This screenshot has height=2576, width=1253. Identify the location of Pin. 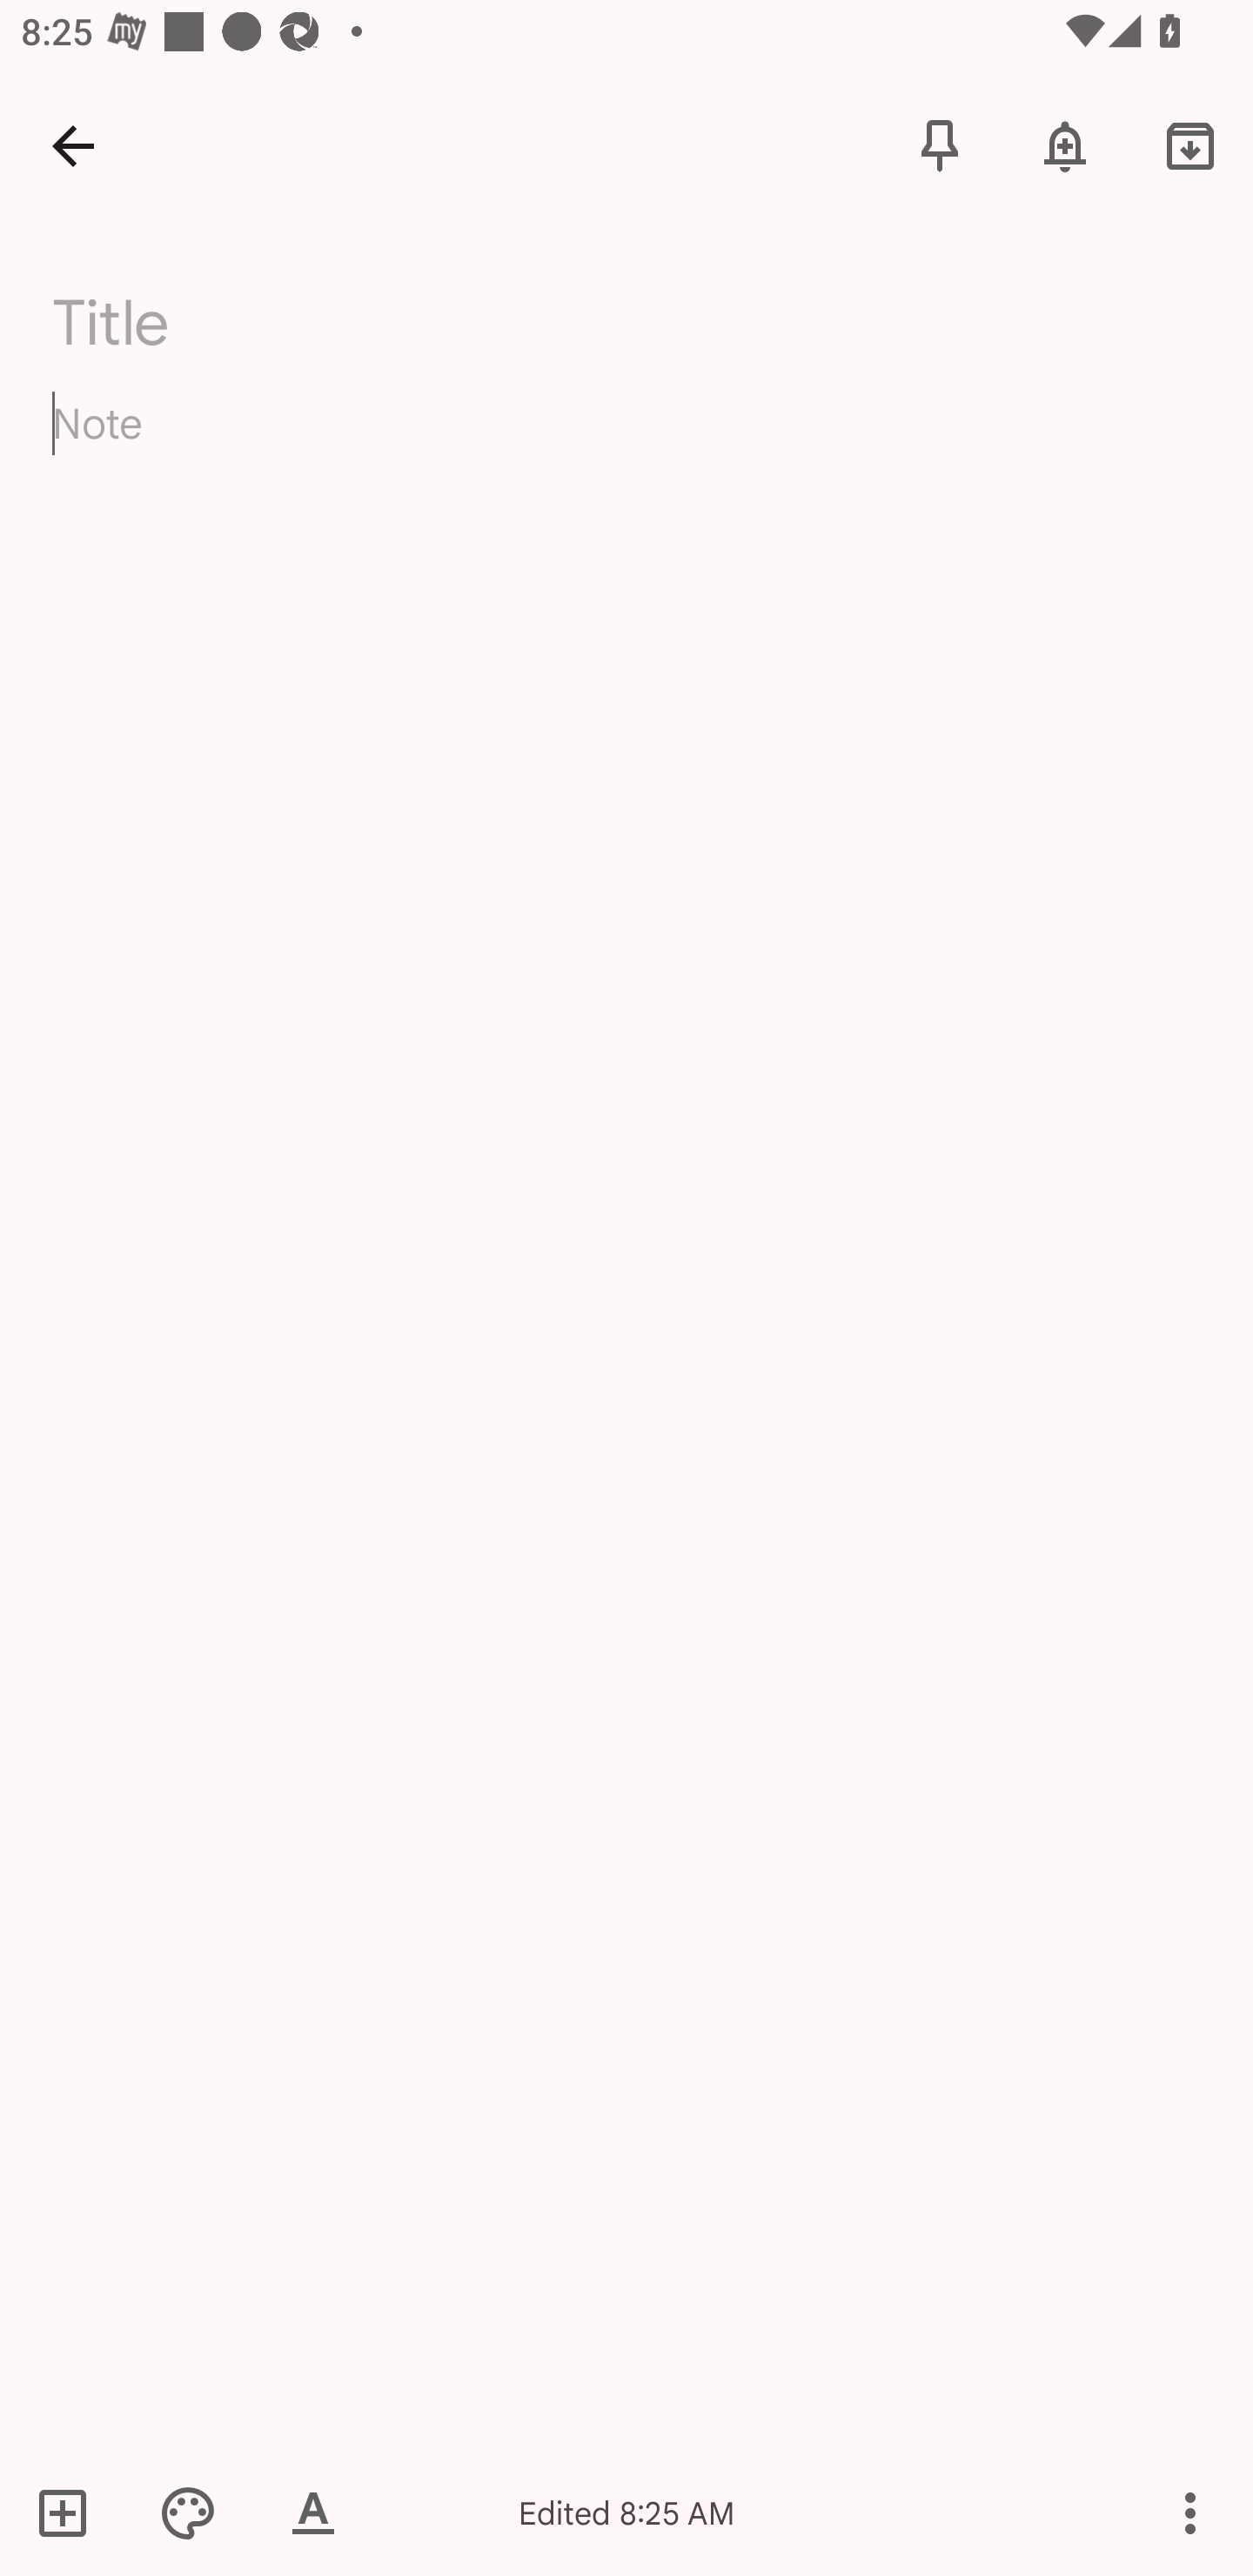
(940, 144).